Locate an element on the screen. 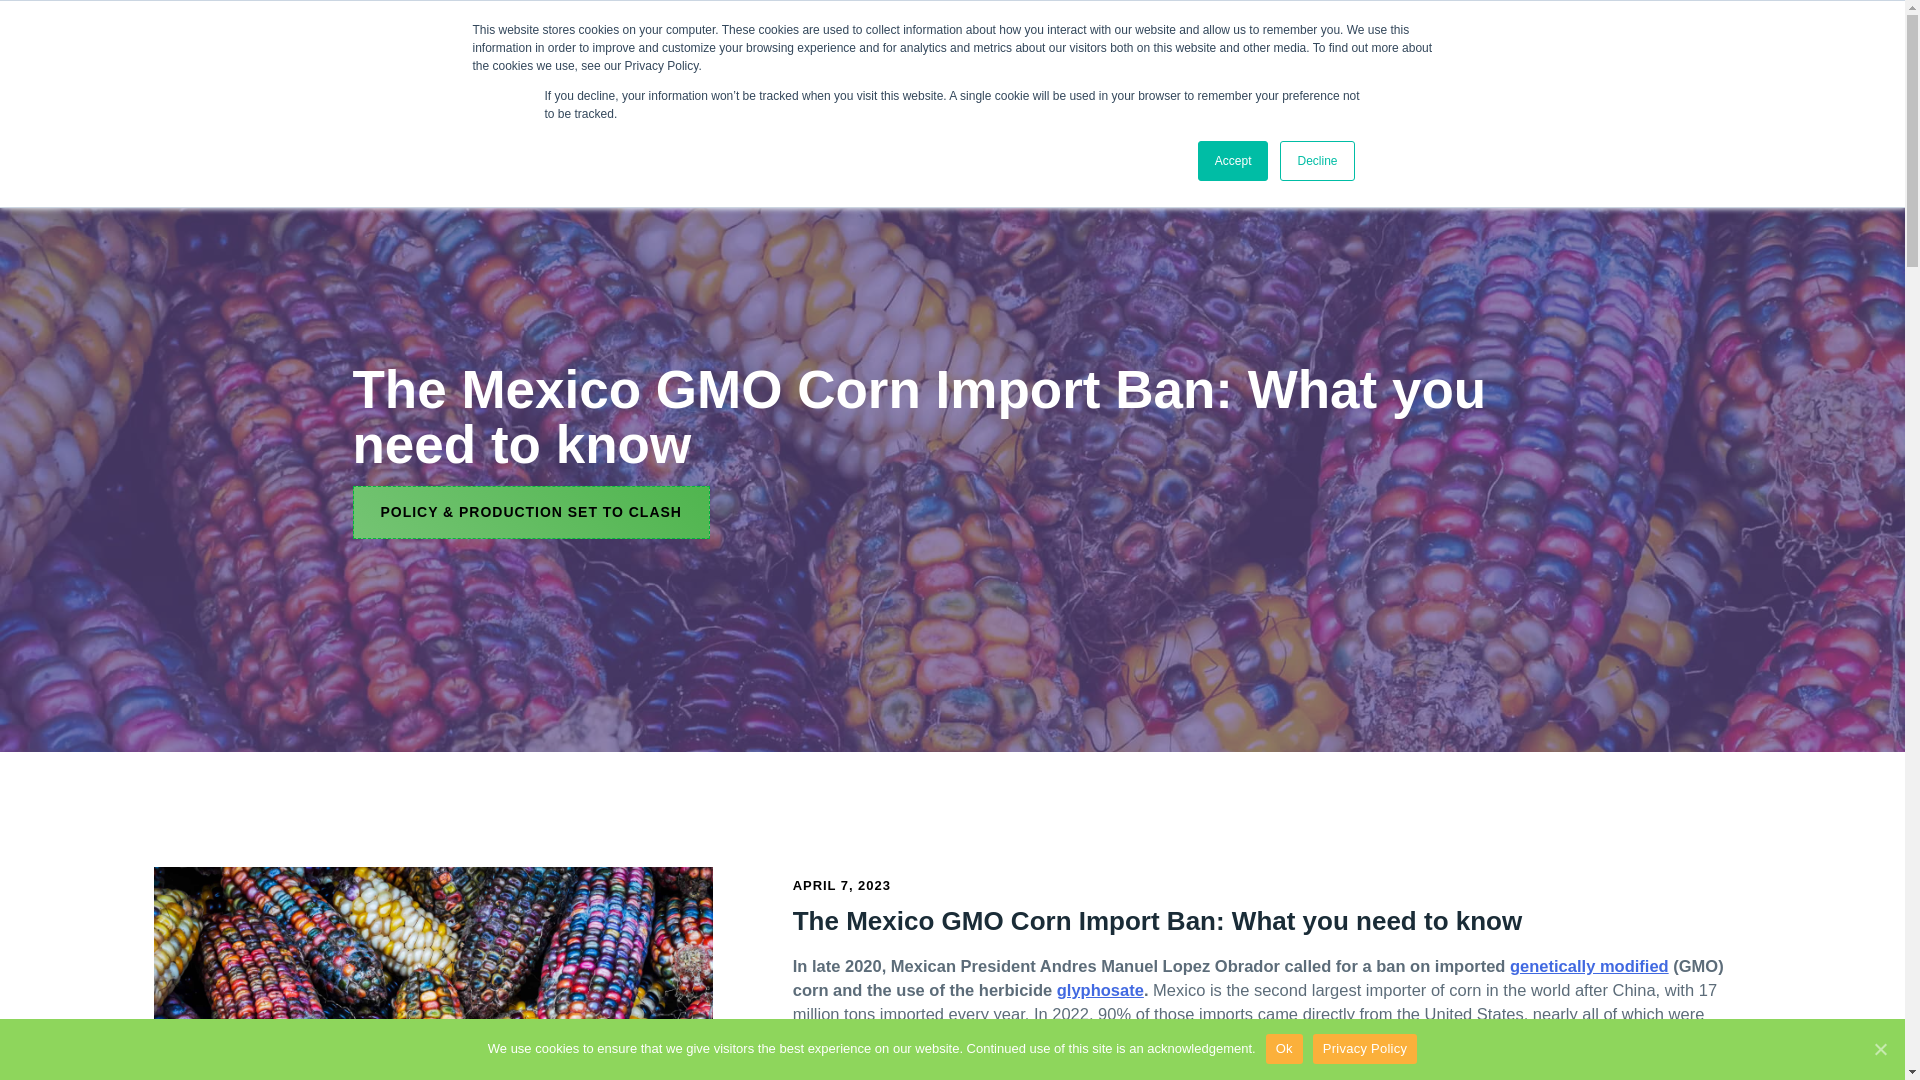 This screenshot has height=1080, width=1920. EnviroLogix is located at coordinates (218, 69).